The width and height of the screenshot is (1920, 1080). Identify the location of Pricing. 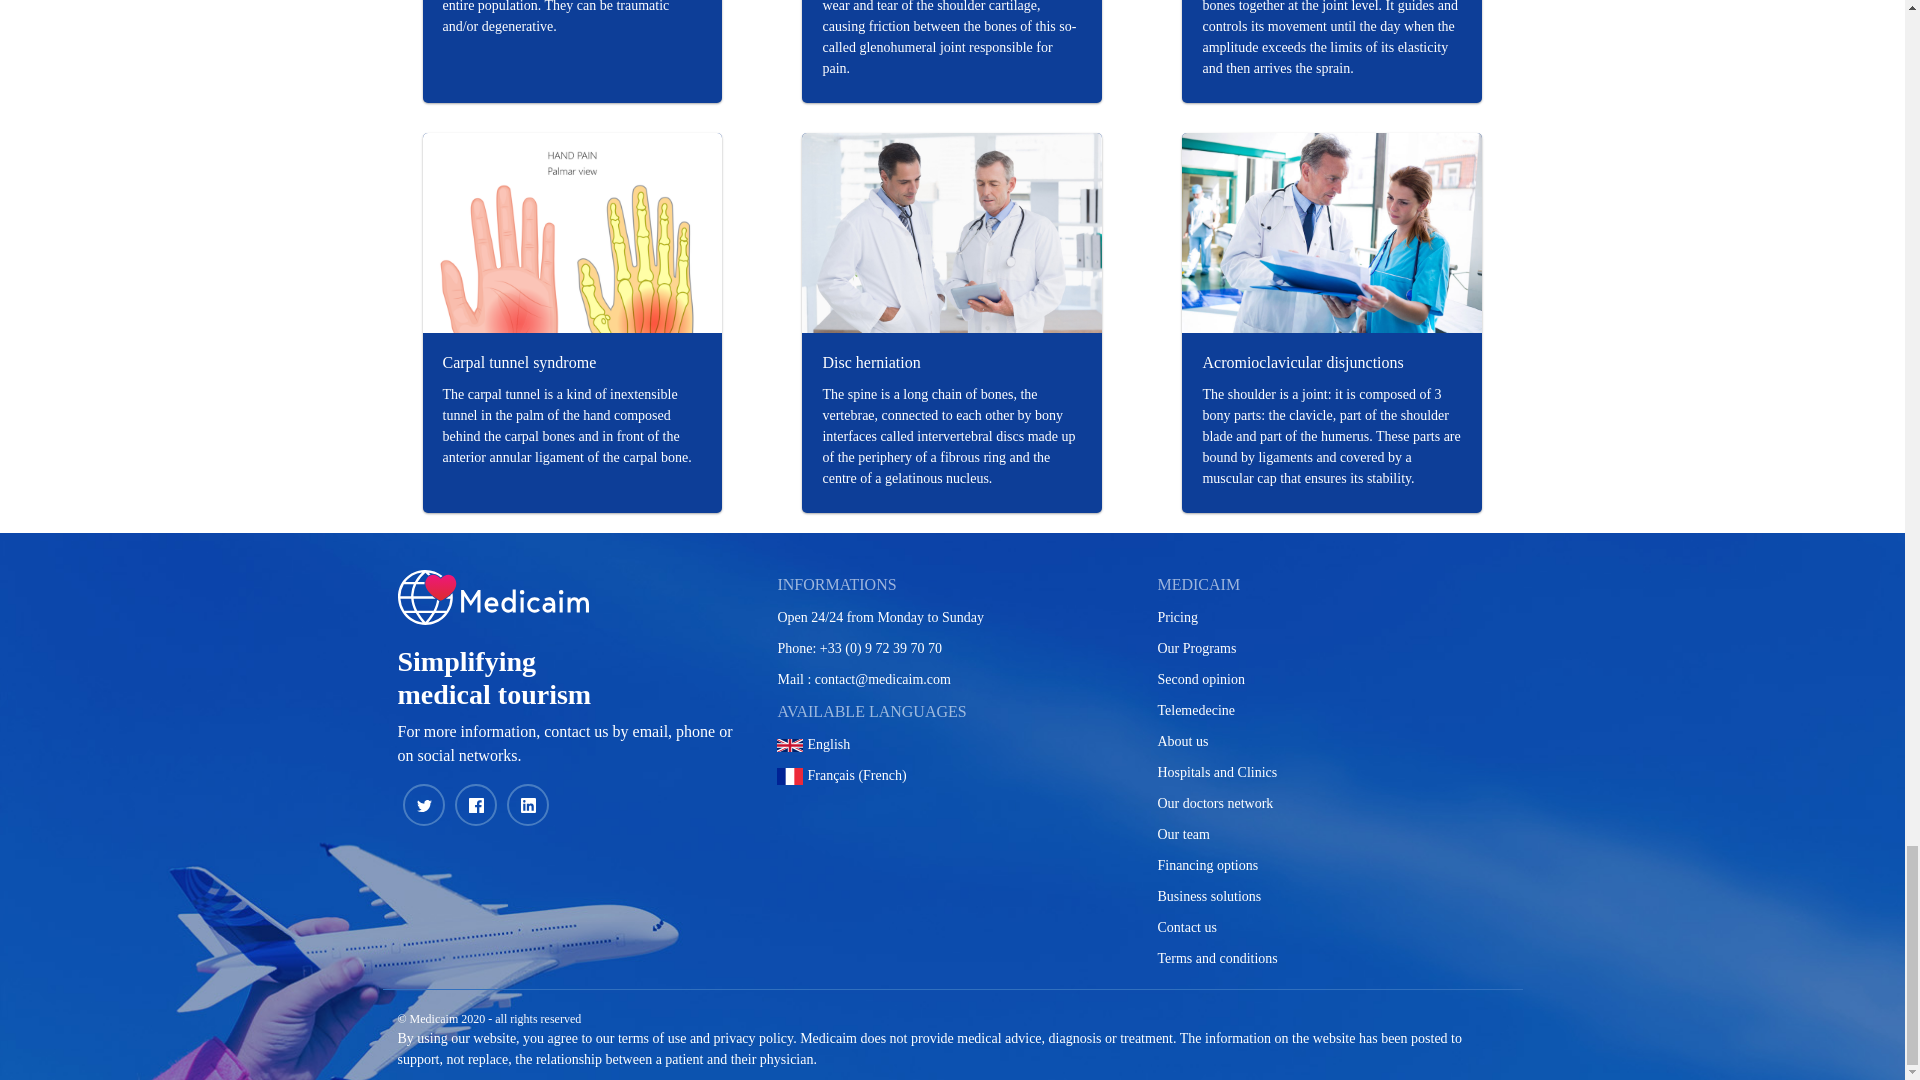
(1332, 616).